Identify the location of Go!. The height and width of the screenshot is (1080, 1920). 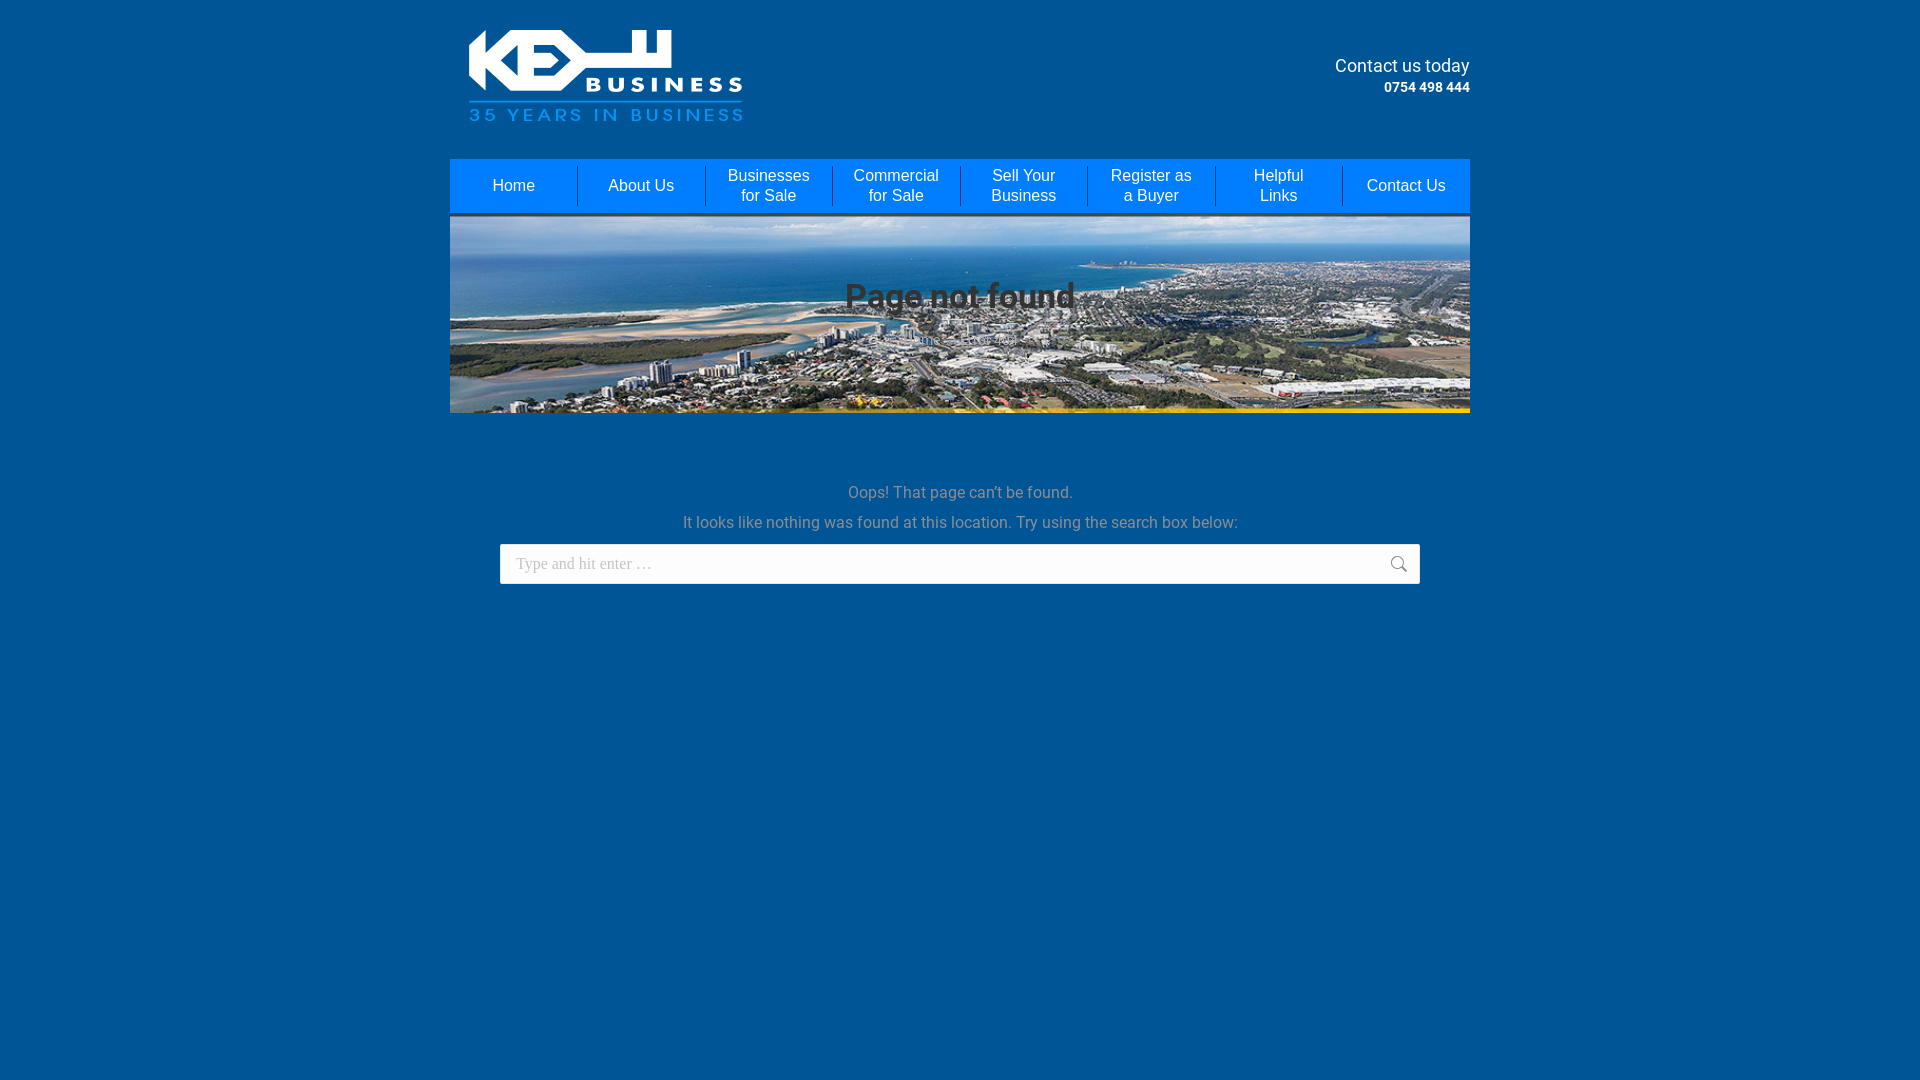
(1452, 567).